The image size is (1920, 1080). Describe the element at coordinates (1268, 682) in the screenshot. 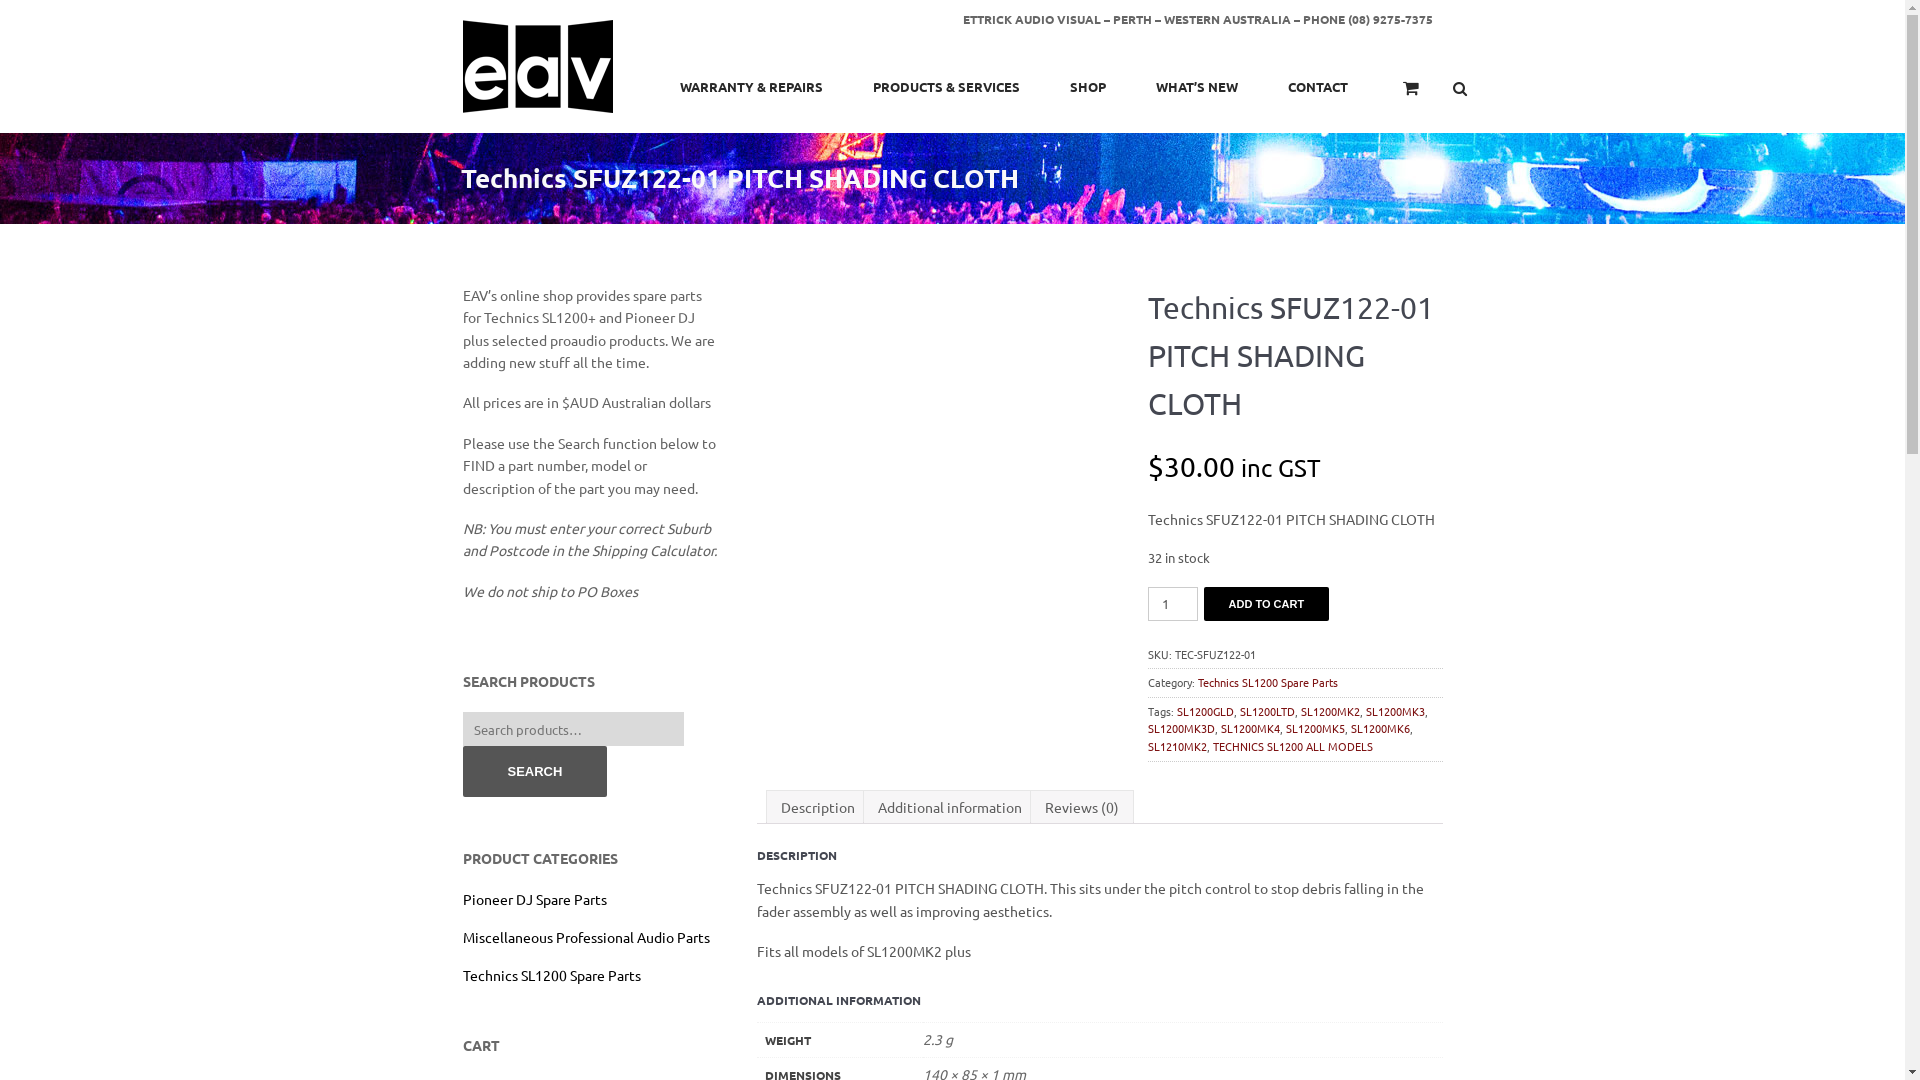

I see `Technics SL1200 Spare Parts` at that location.